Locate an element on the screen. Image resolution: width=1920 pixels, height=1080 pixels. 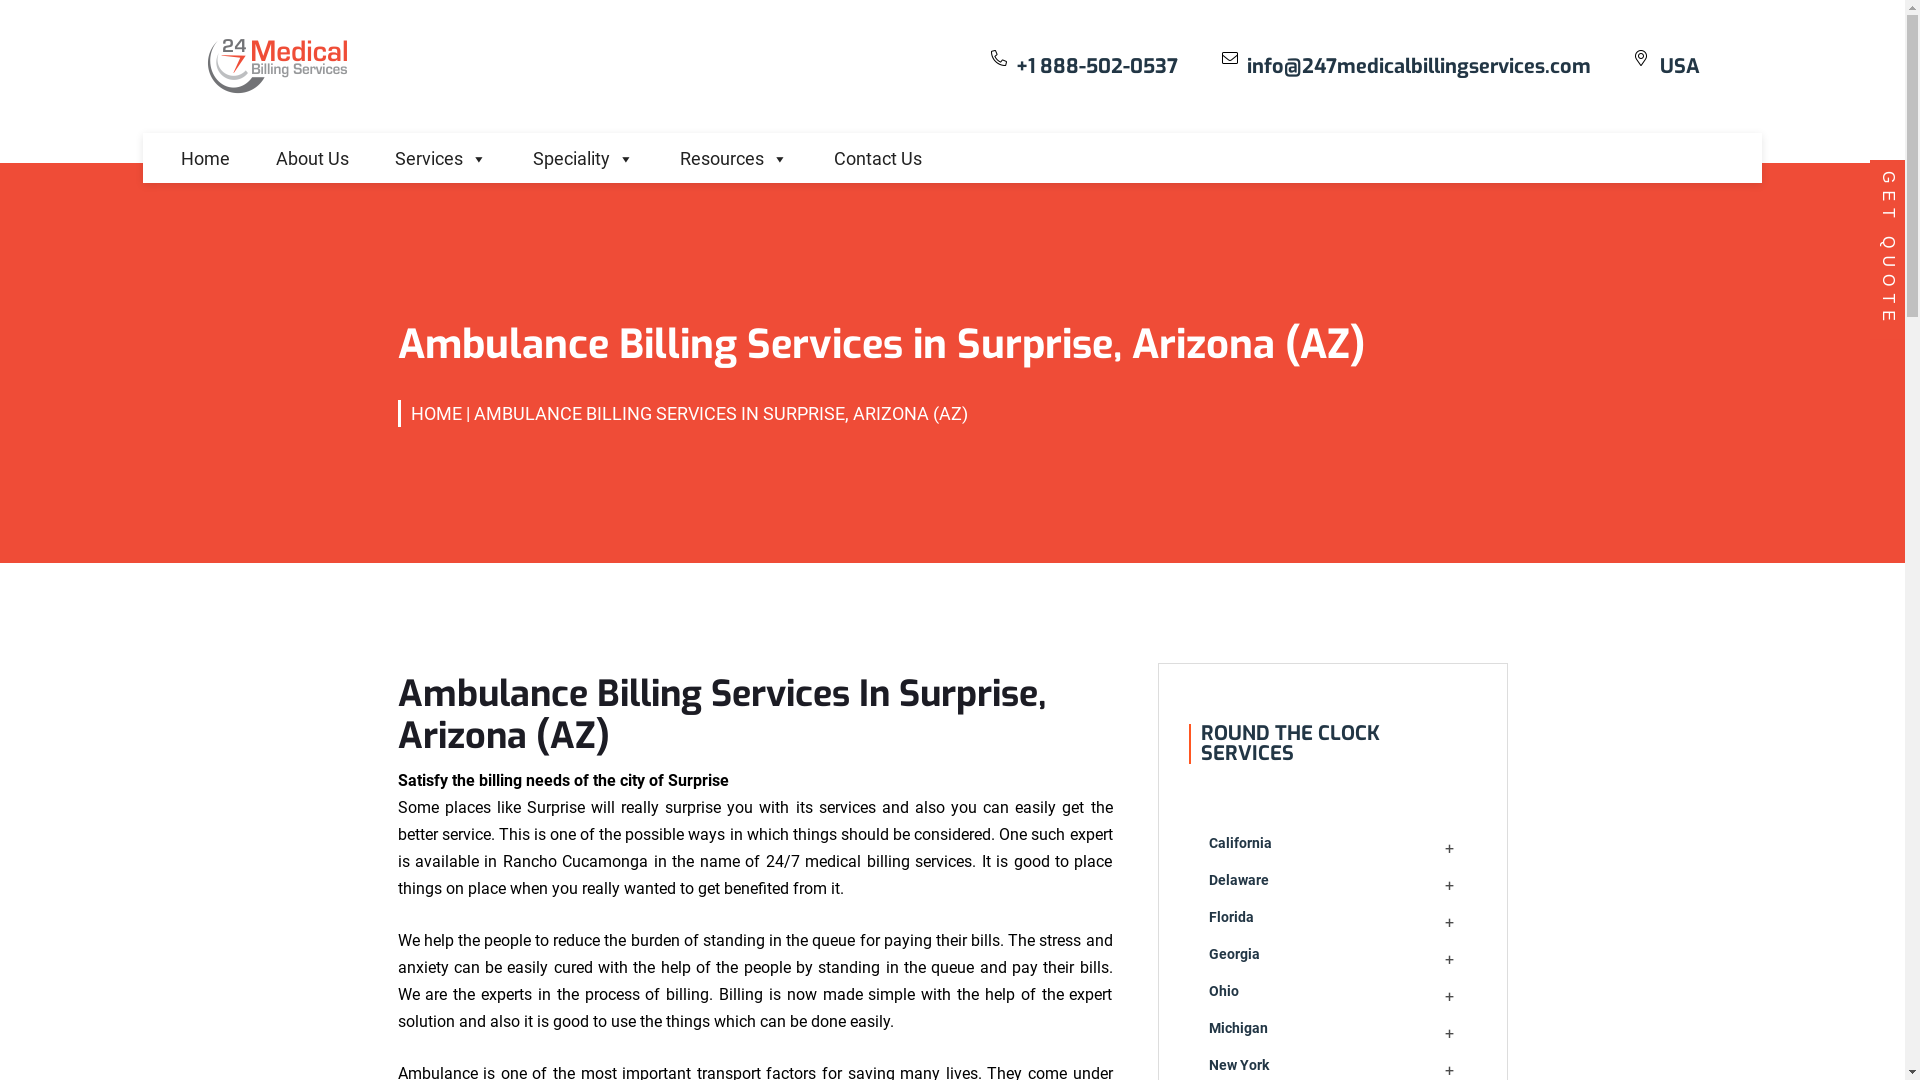
New York is located at coordinates (1238, 1065).